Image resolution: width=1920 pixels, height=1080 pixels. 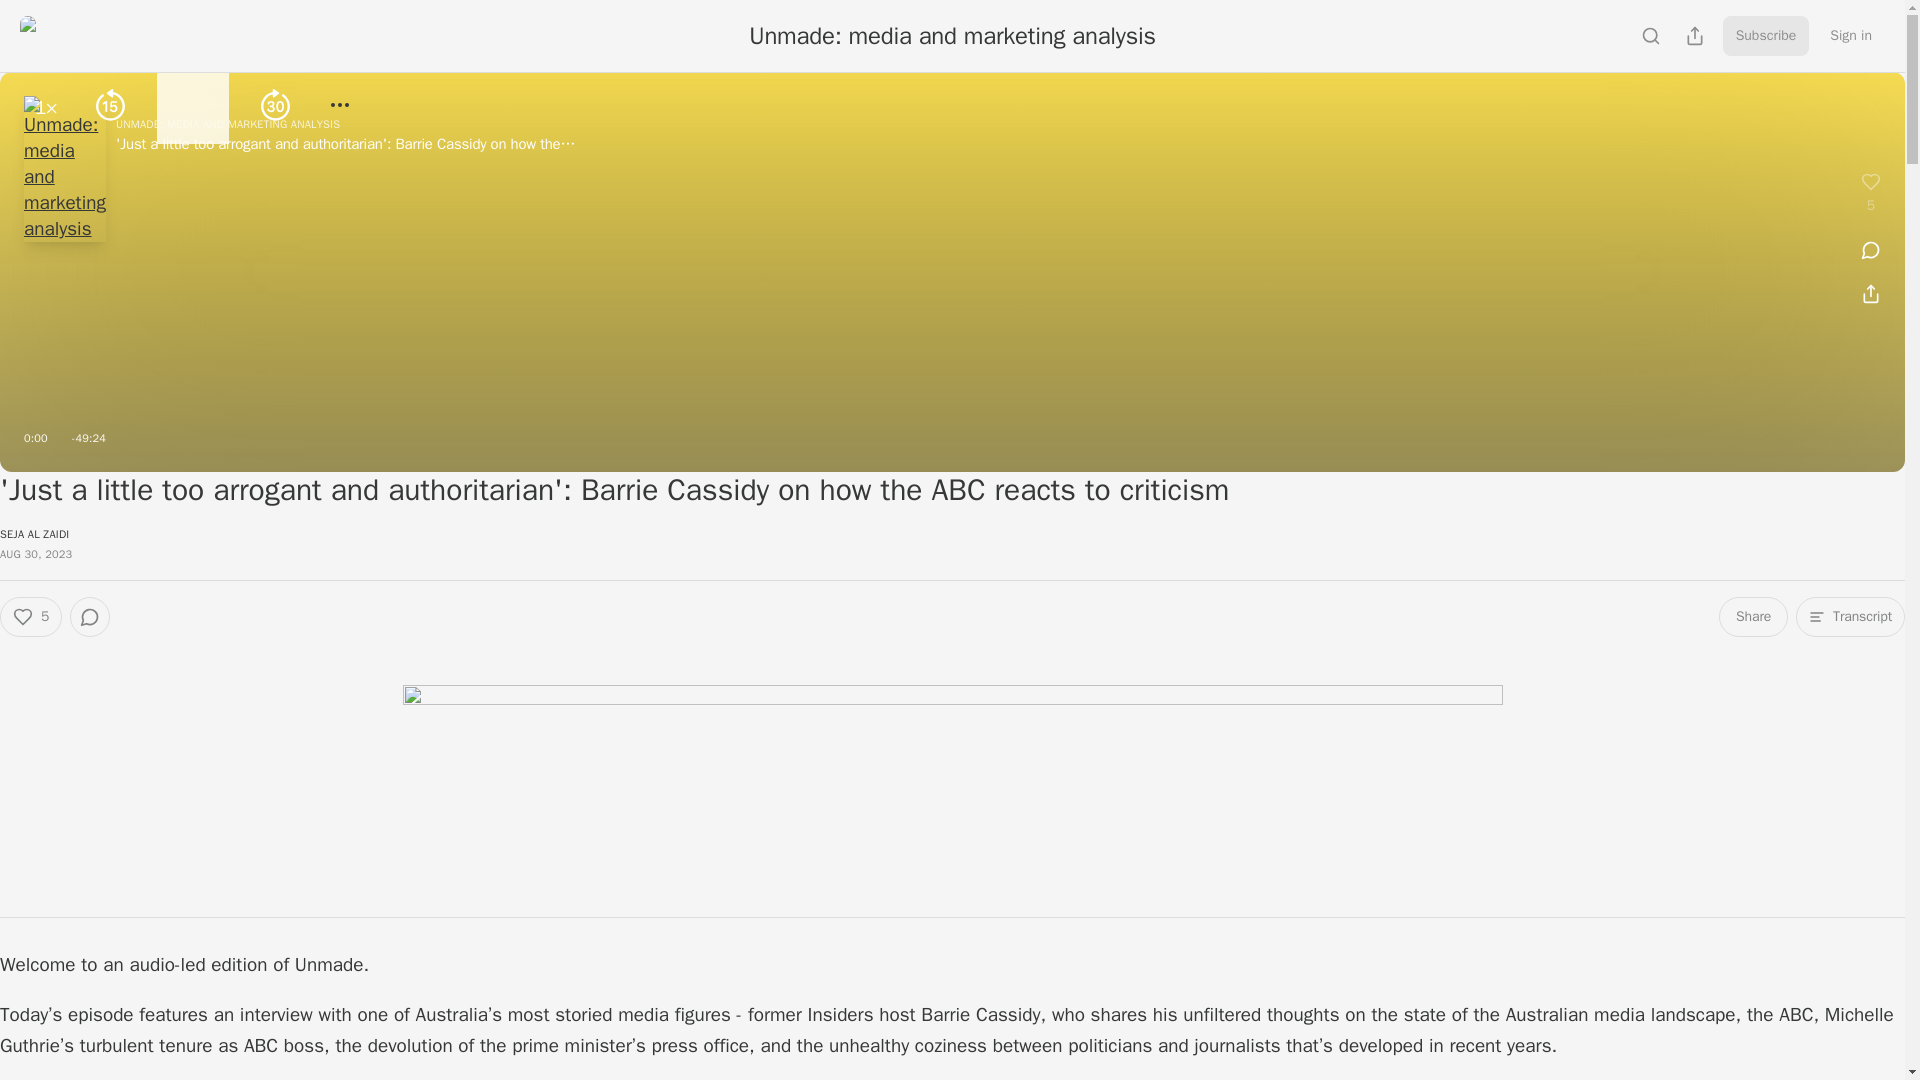 What do you see at coordinates (1766, 36) in the screenshot?
I see `Subscribe` at bounding box center [1766, 36].